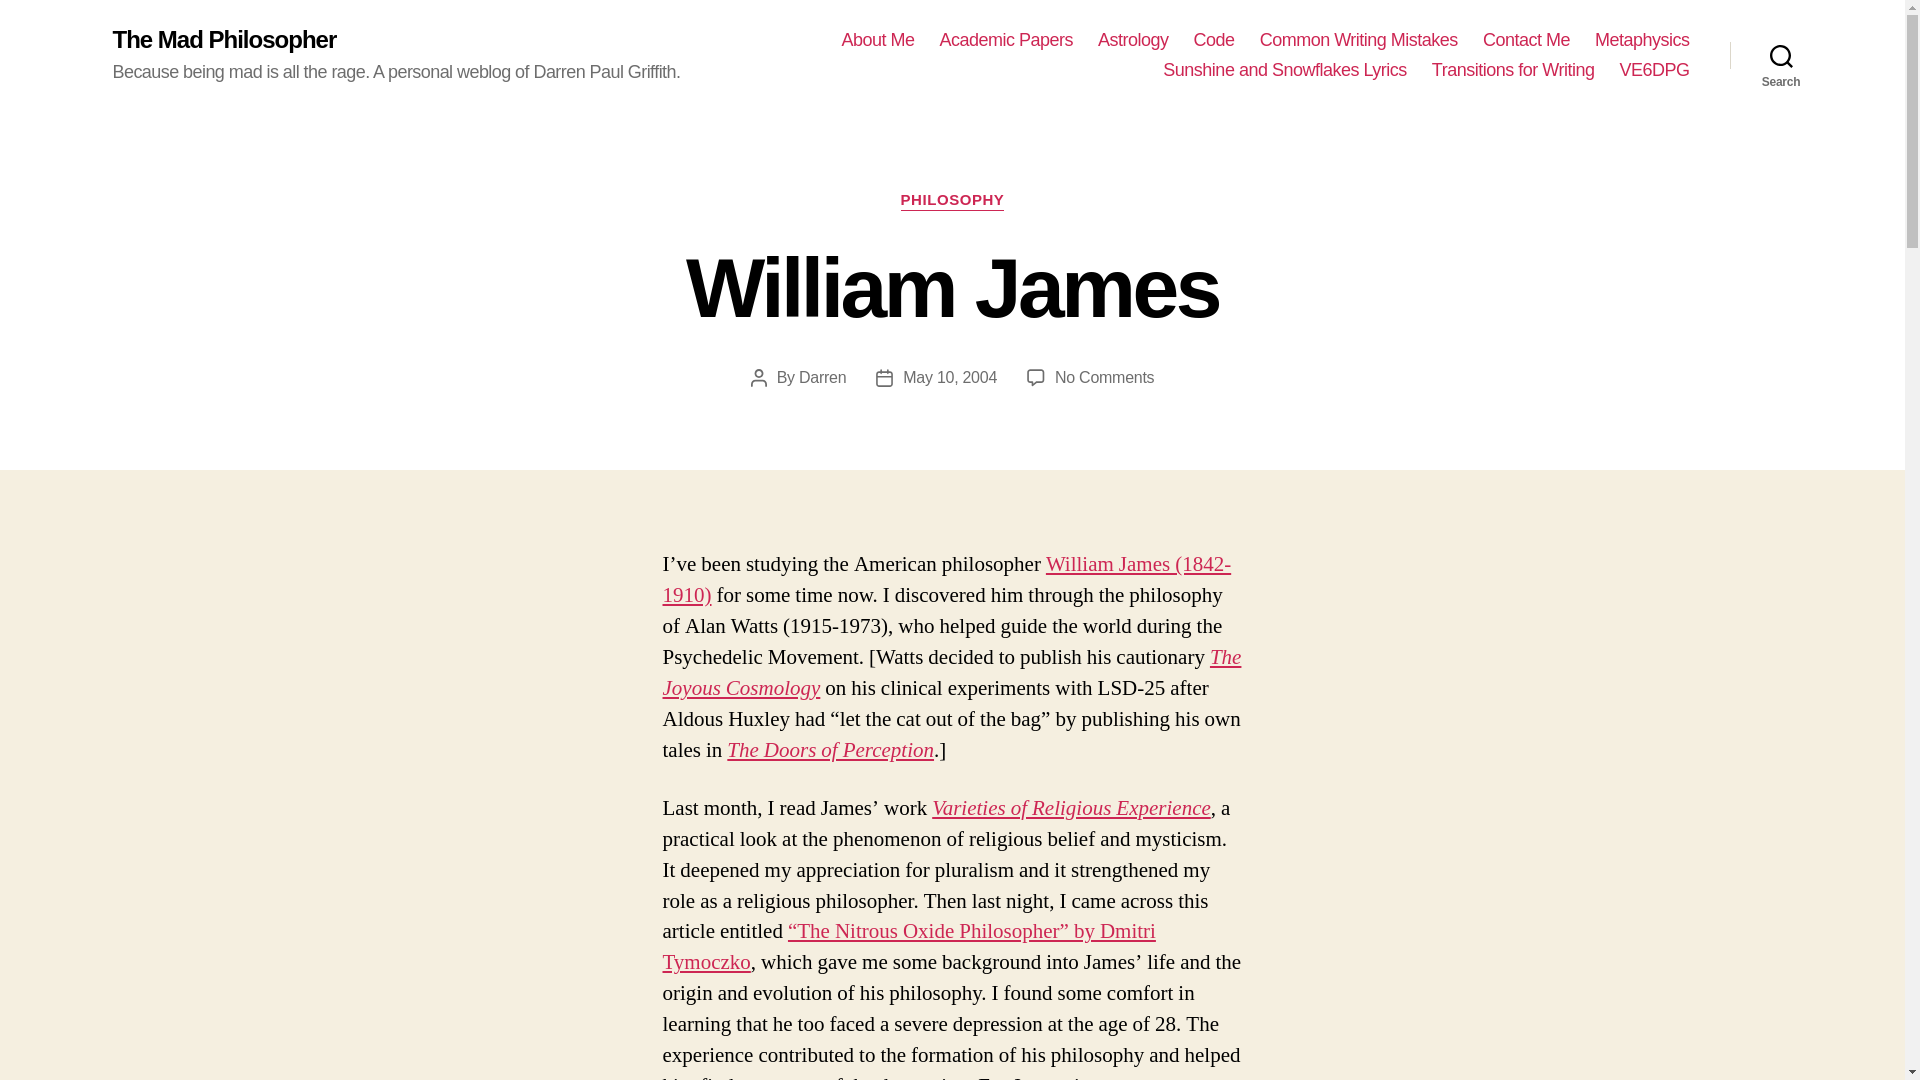 Image resolution: width=1920 pixels, height=1080 pixels. Describe the element at coordinates (822, 377) in the screenshot. I see `Darren` at that location.